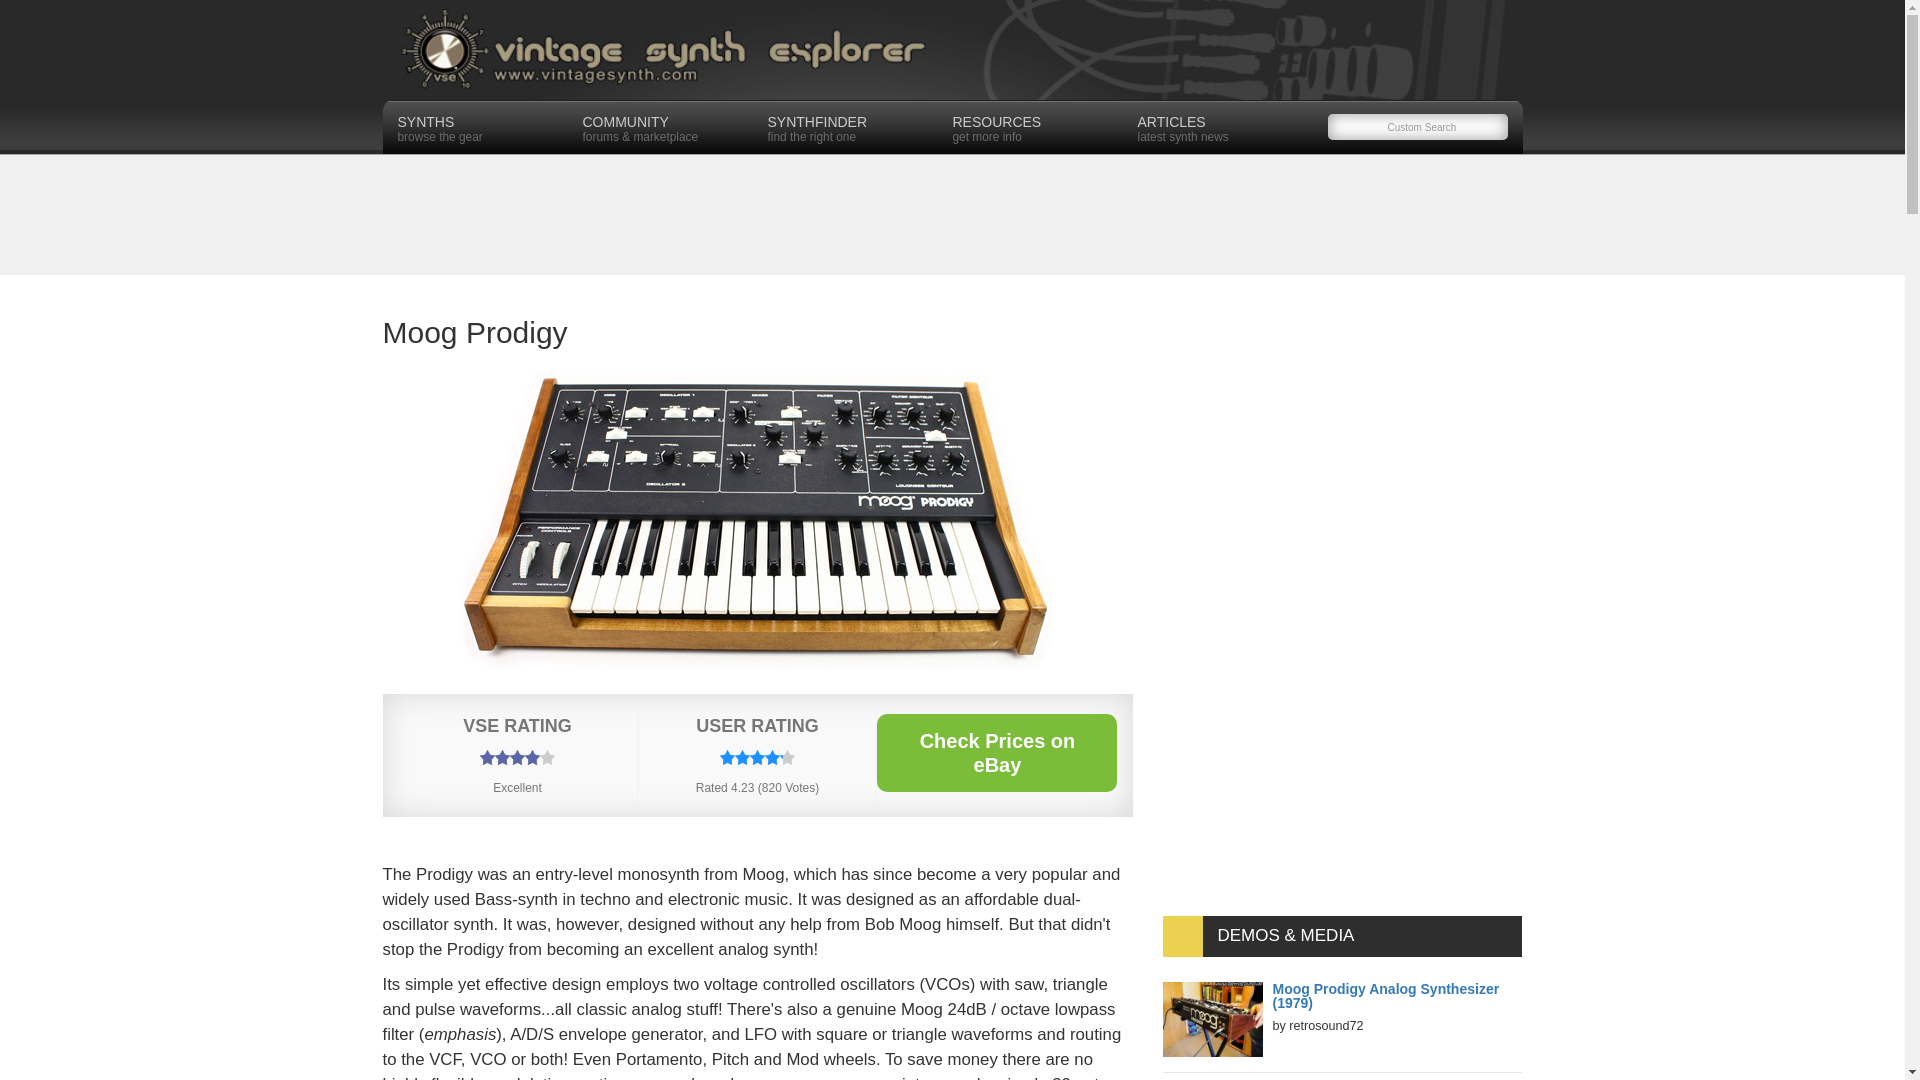 The height and width of the screenshot is (1080, 1920). What do you see at coordinates (39, 16) in the screenshot?
I see `Search` at bounding box center [39, 16].